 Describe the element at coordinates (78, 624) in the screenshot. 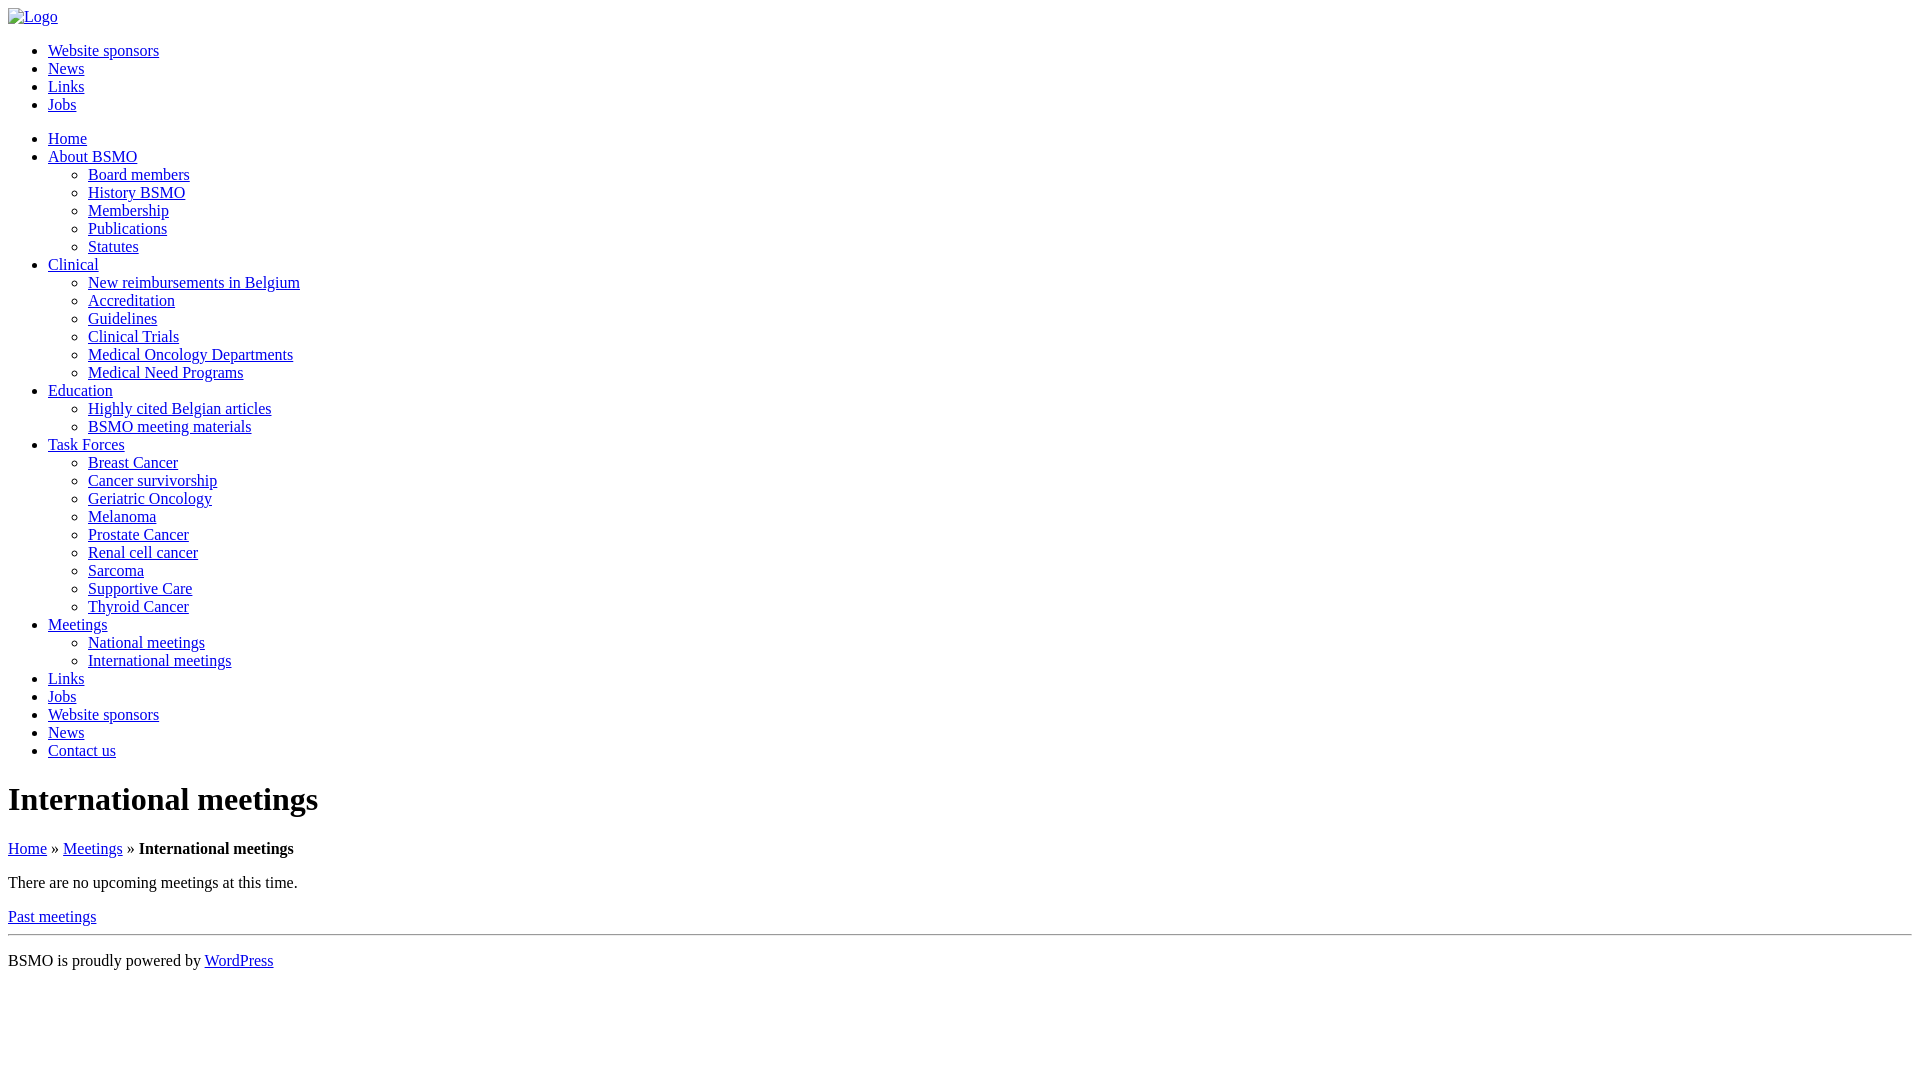

I see `Meetings` at that location.